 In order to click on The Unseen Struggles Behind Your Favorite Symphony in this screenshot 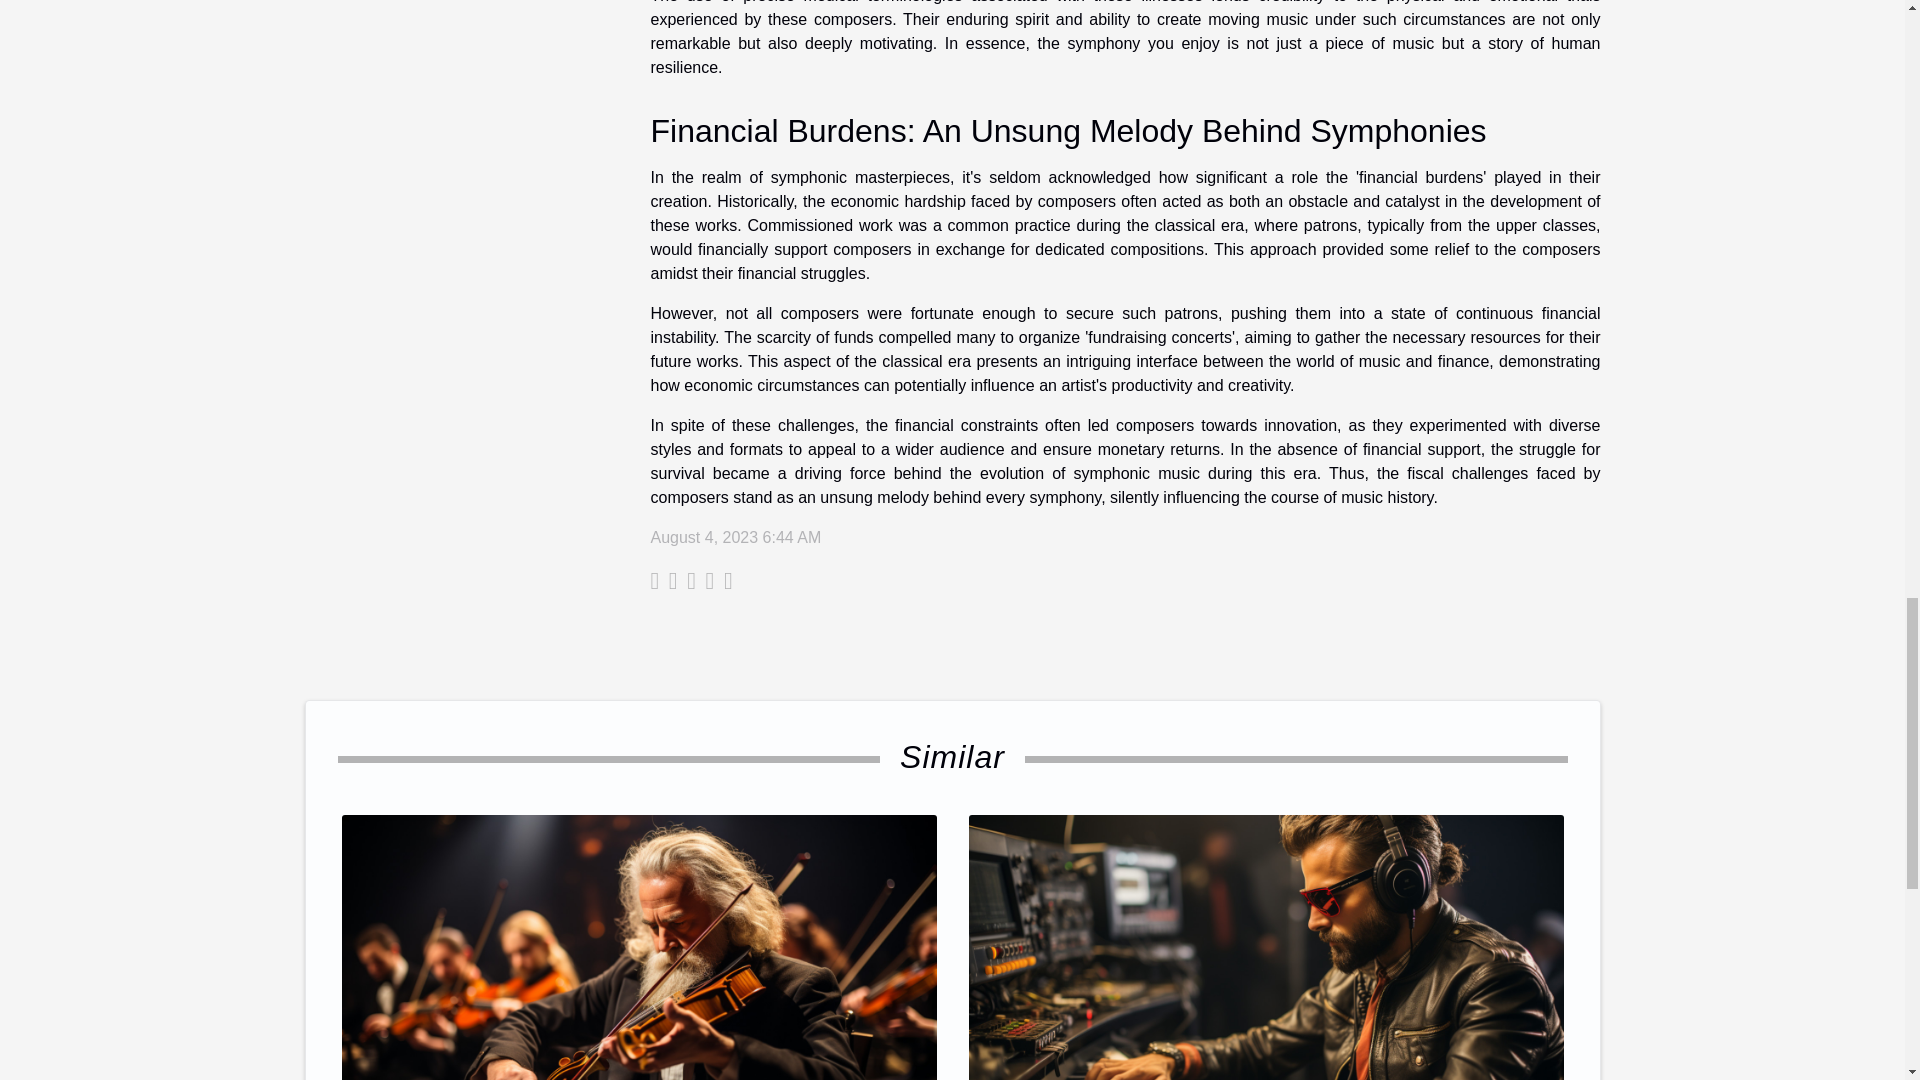, I will do `click(638, 984)`.